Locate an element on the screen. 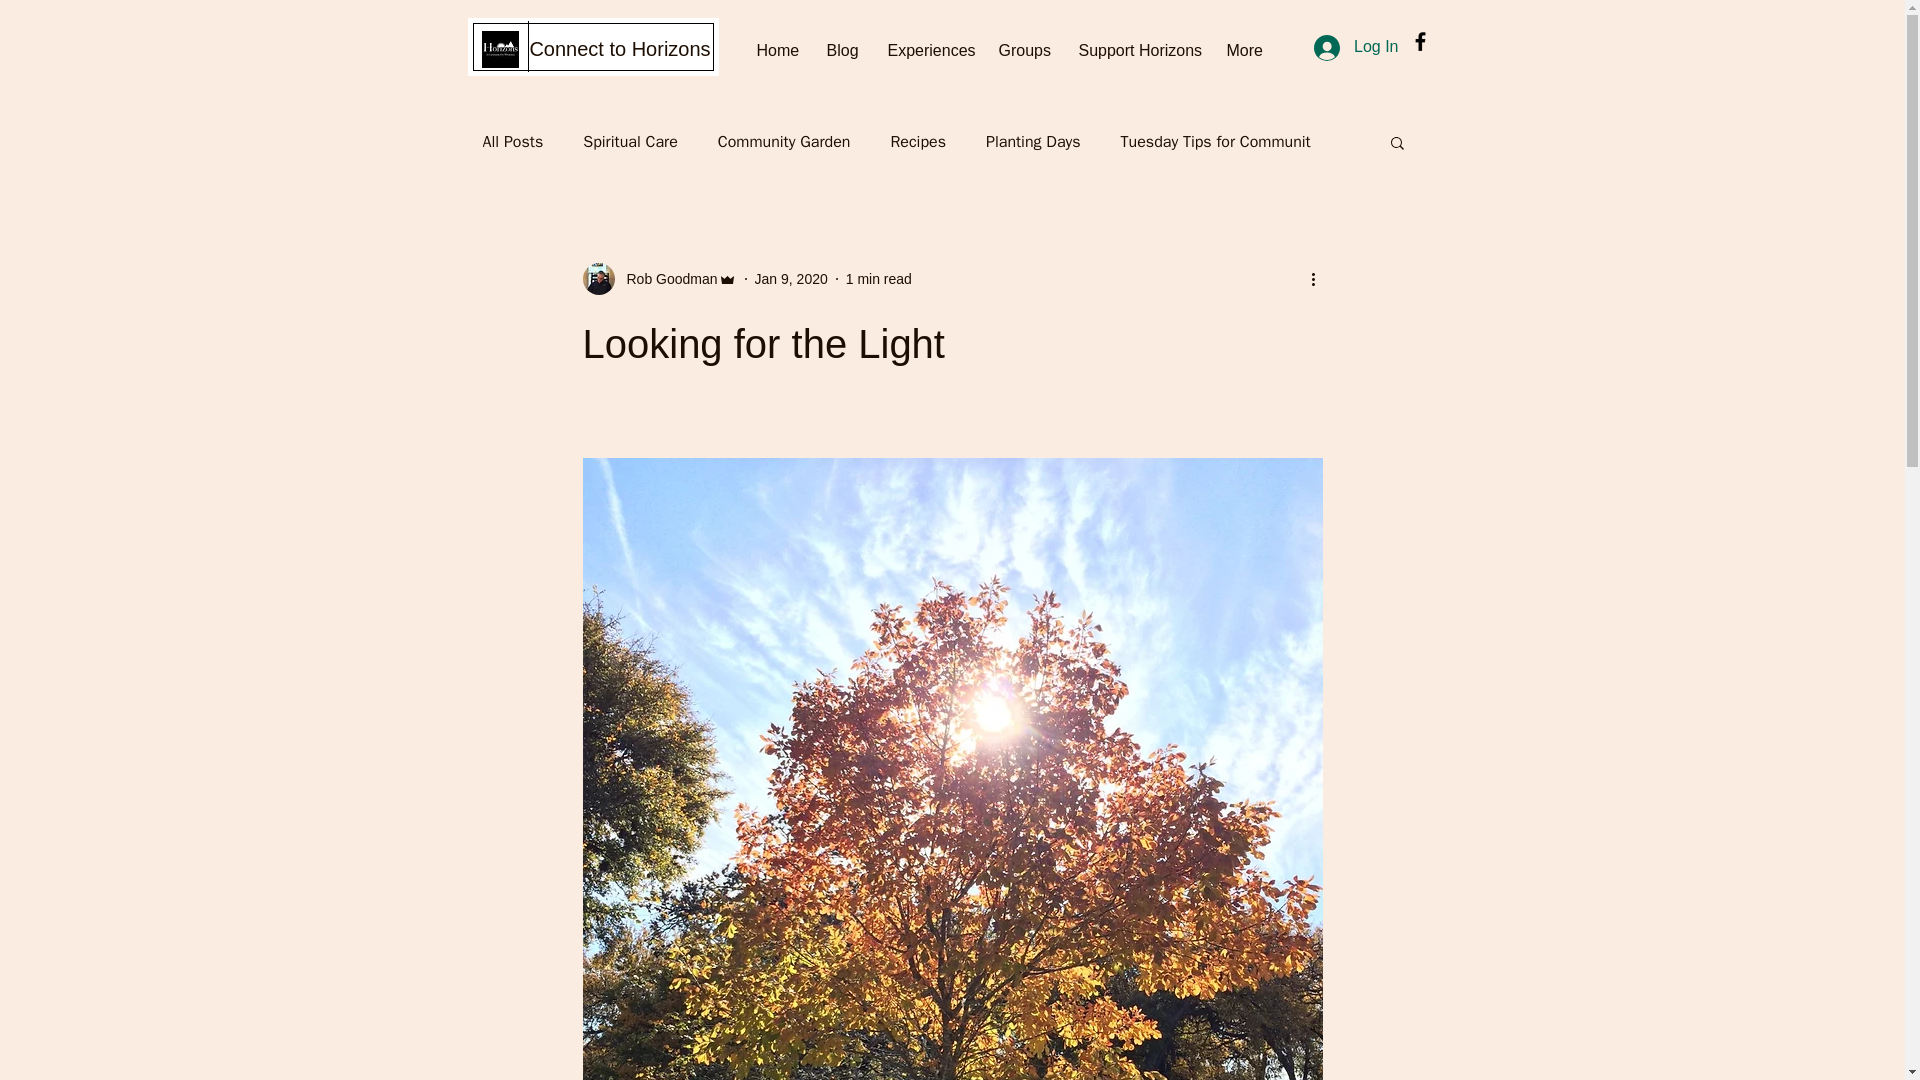  Jan 9, 2020 is located at coordinates (790, 278).